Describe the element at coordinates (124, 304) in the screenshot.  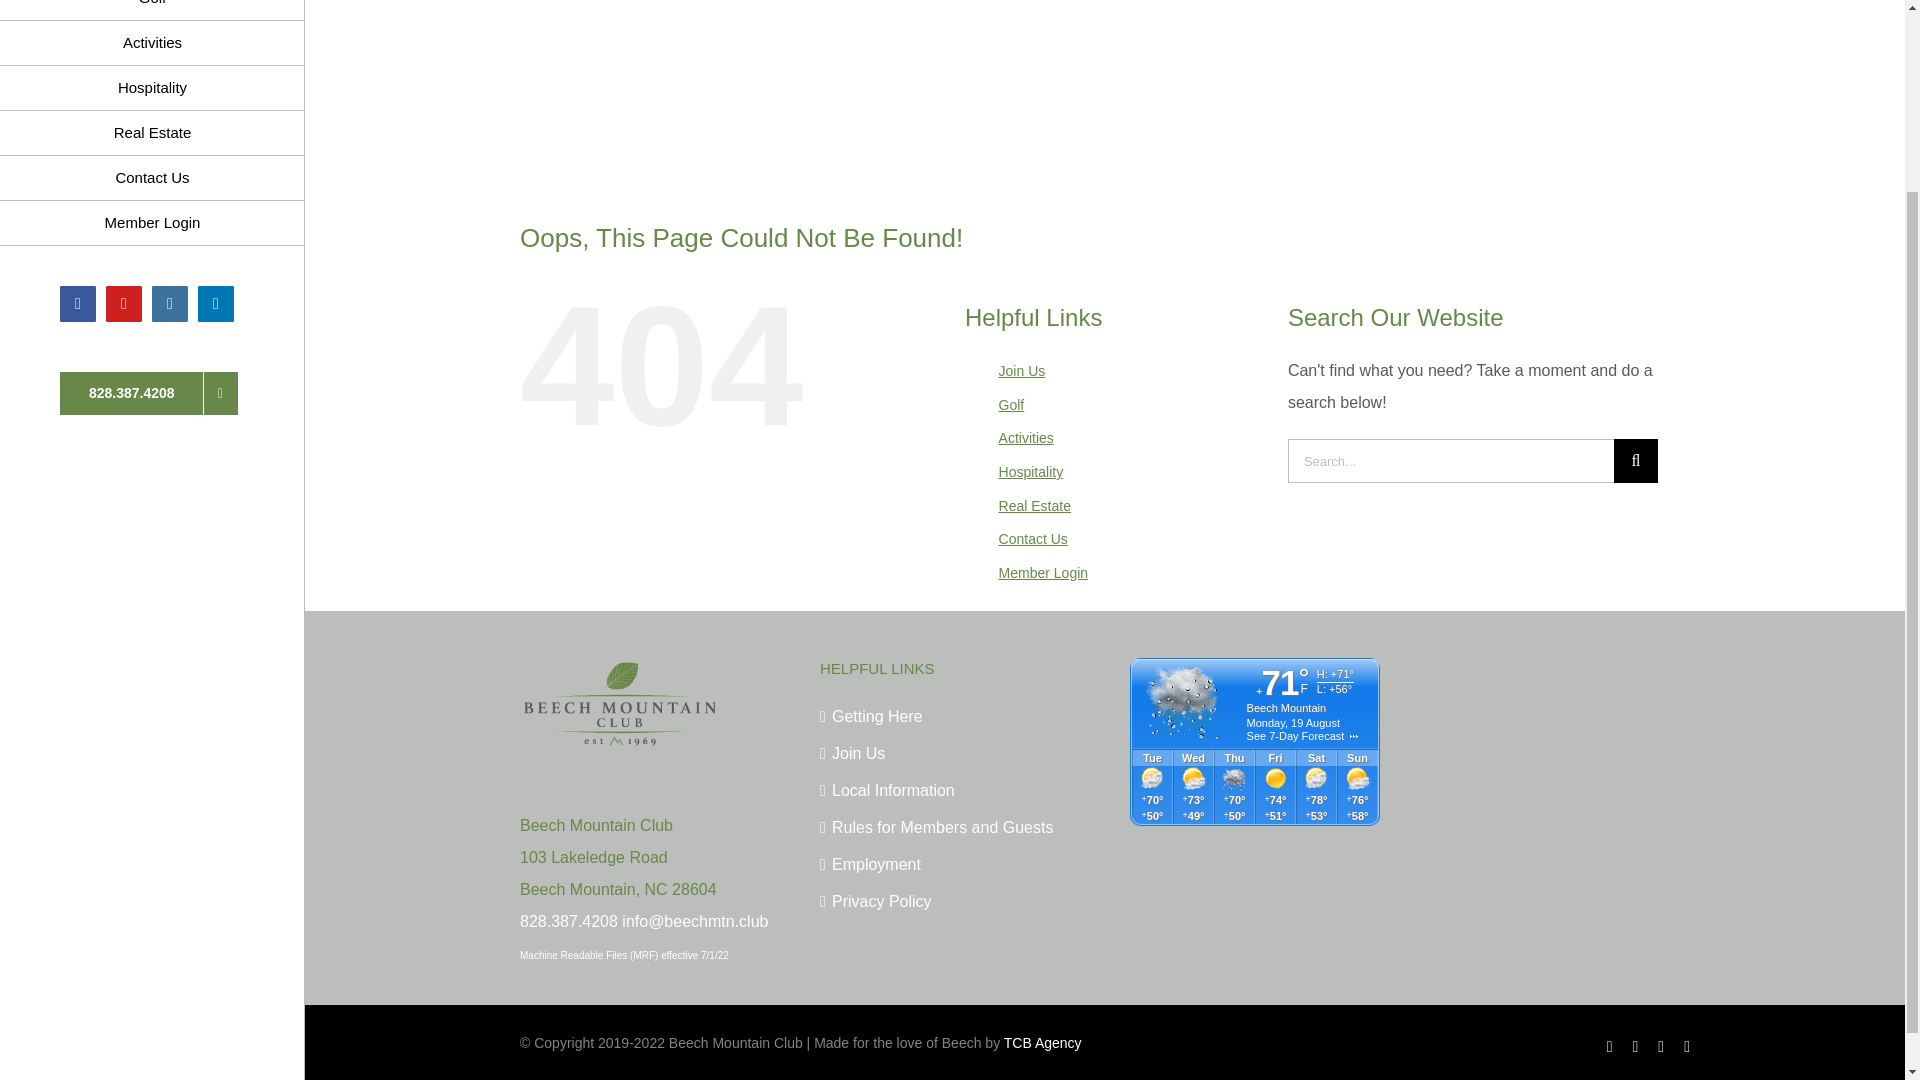
I see `YouTube` at that location.